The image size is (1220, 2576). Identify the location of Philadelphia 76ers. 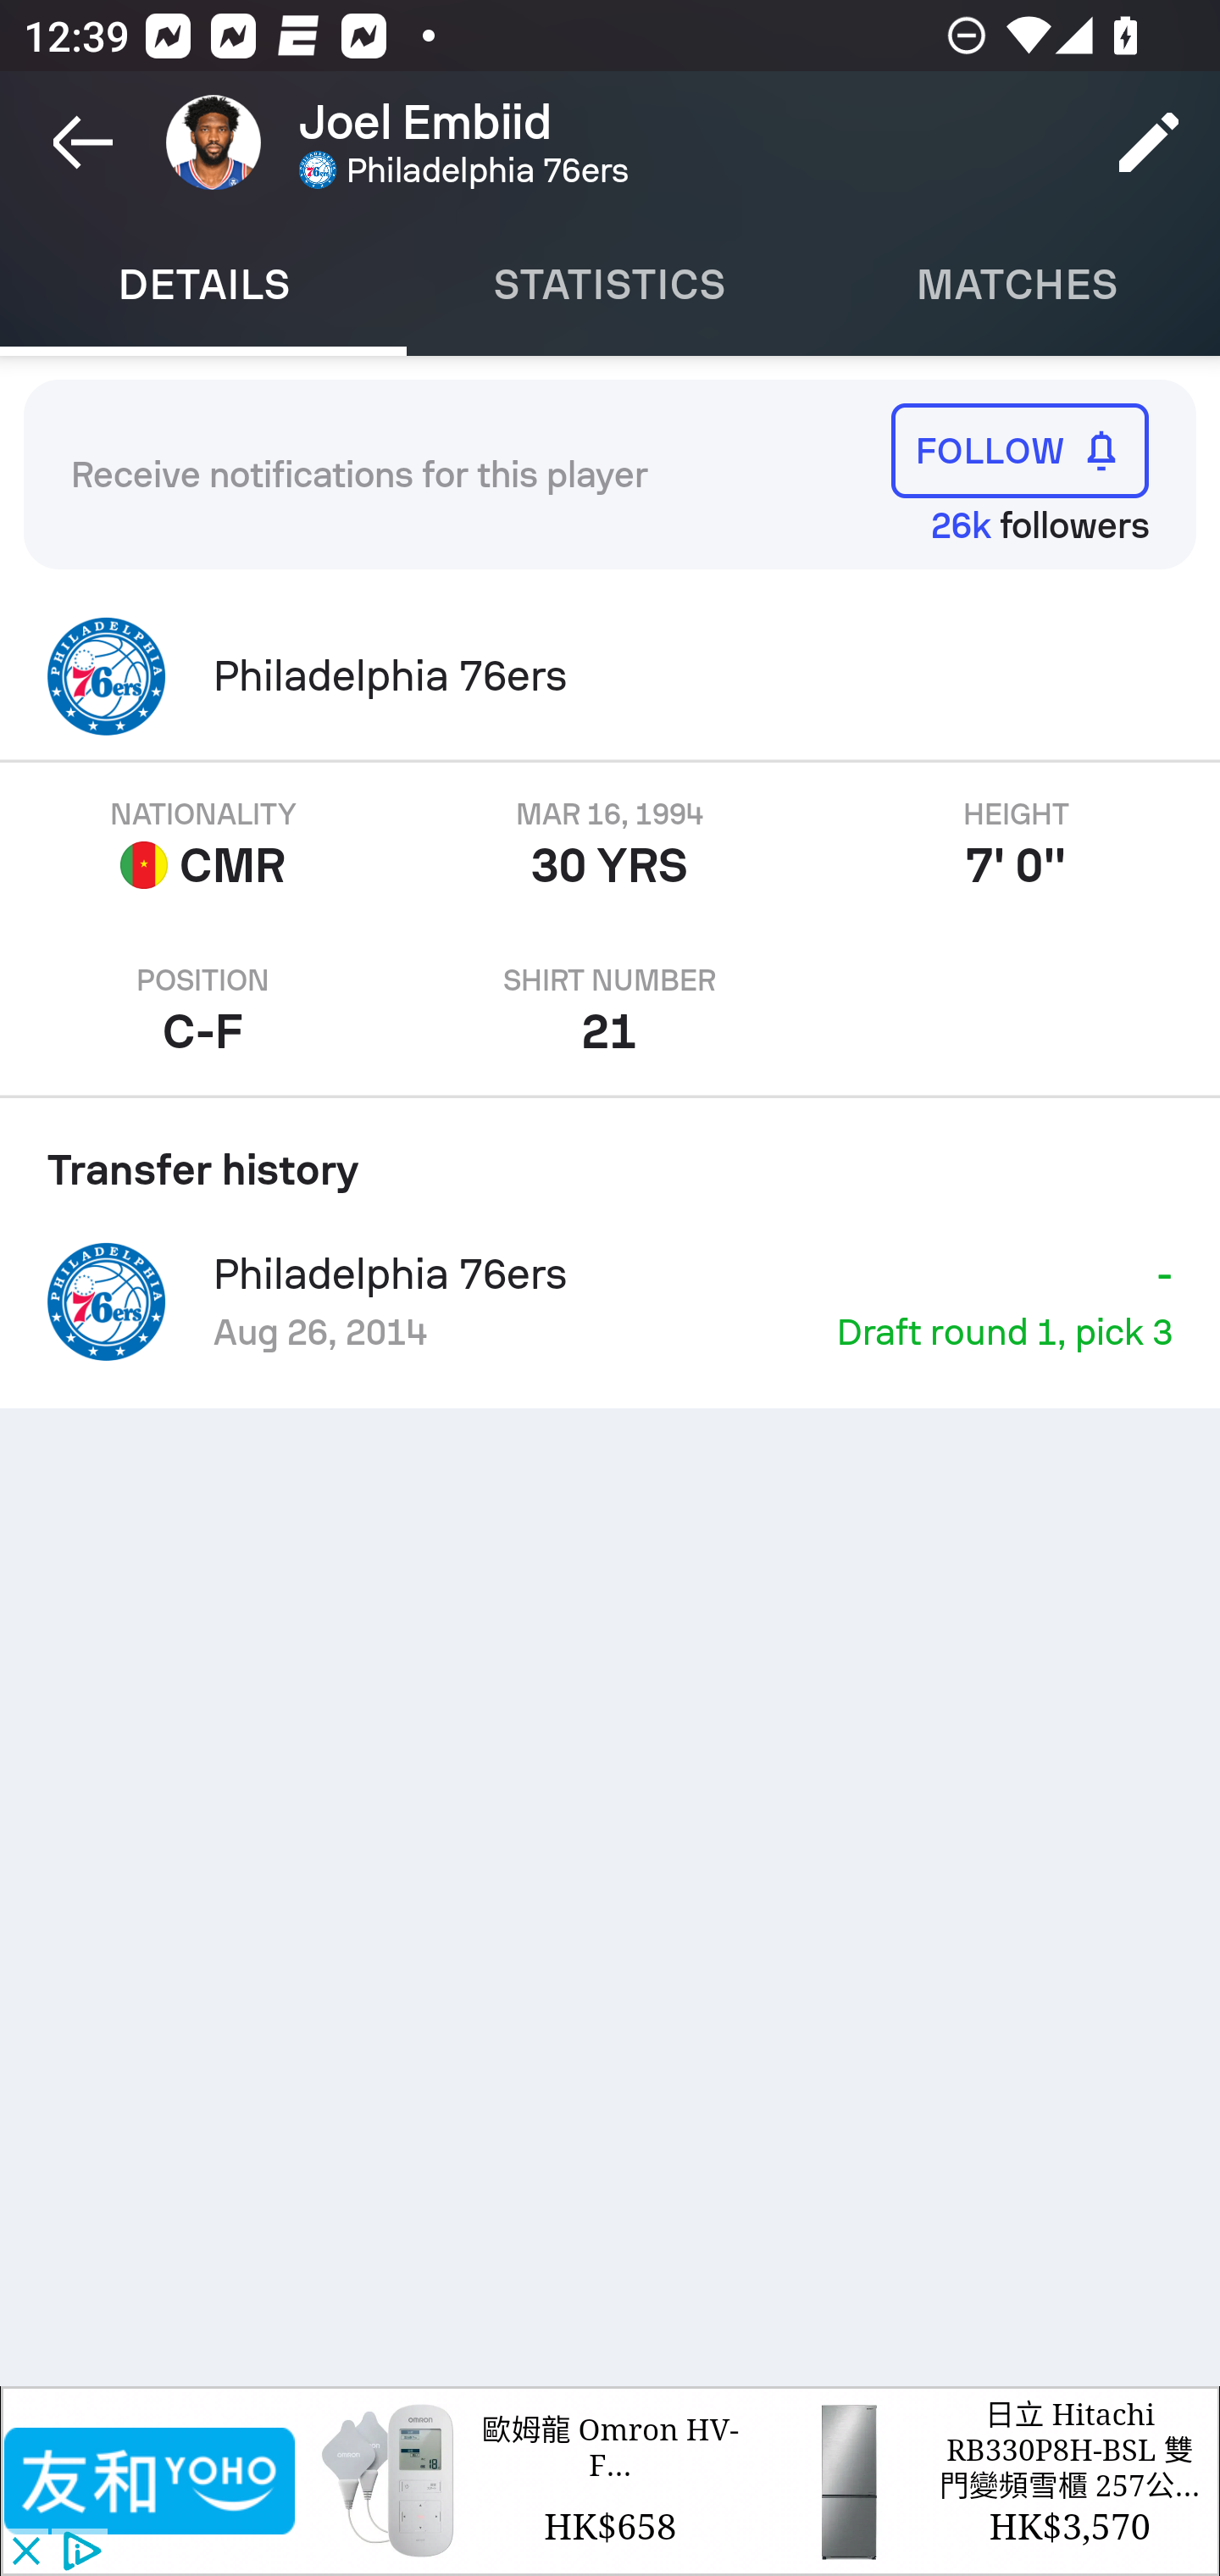
(610, 676).